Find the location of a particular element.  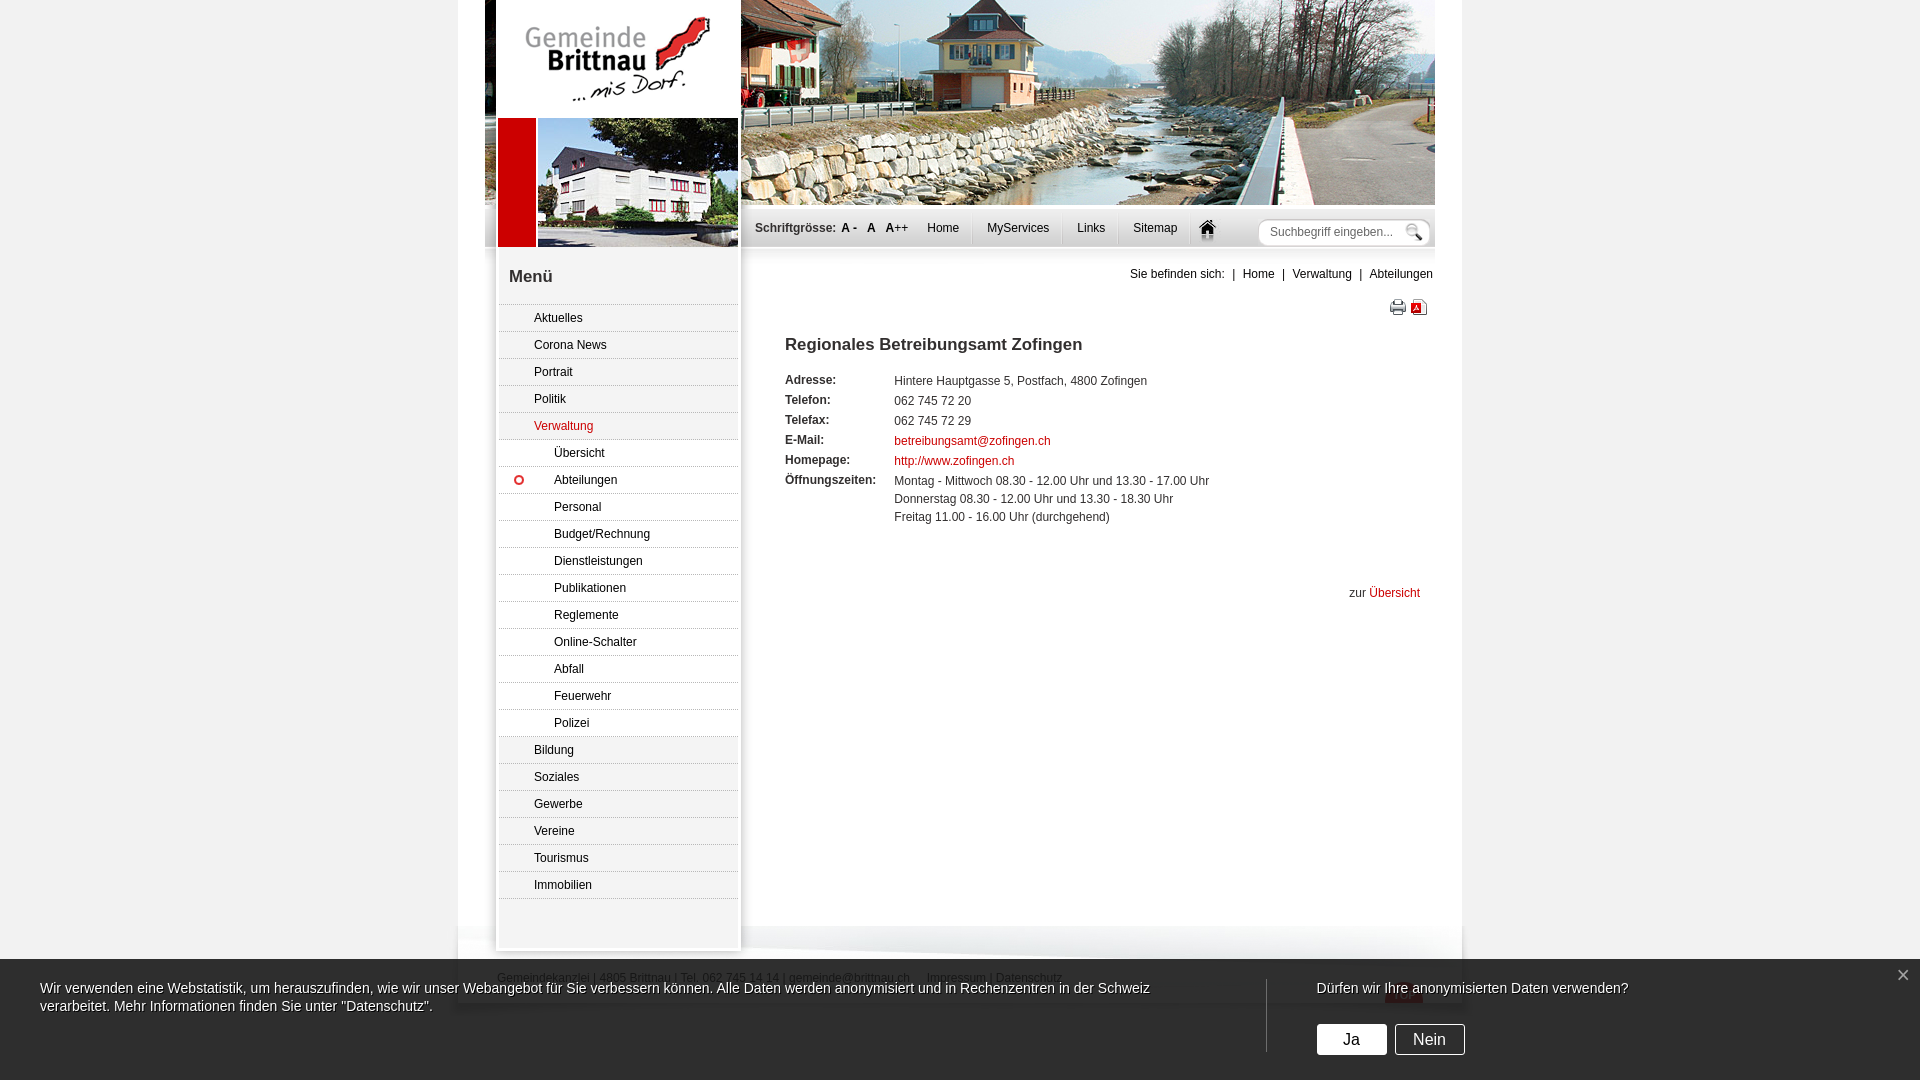

Links is located at coordinates (1091, 228).